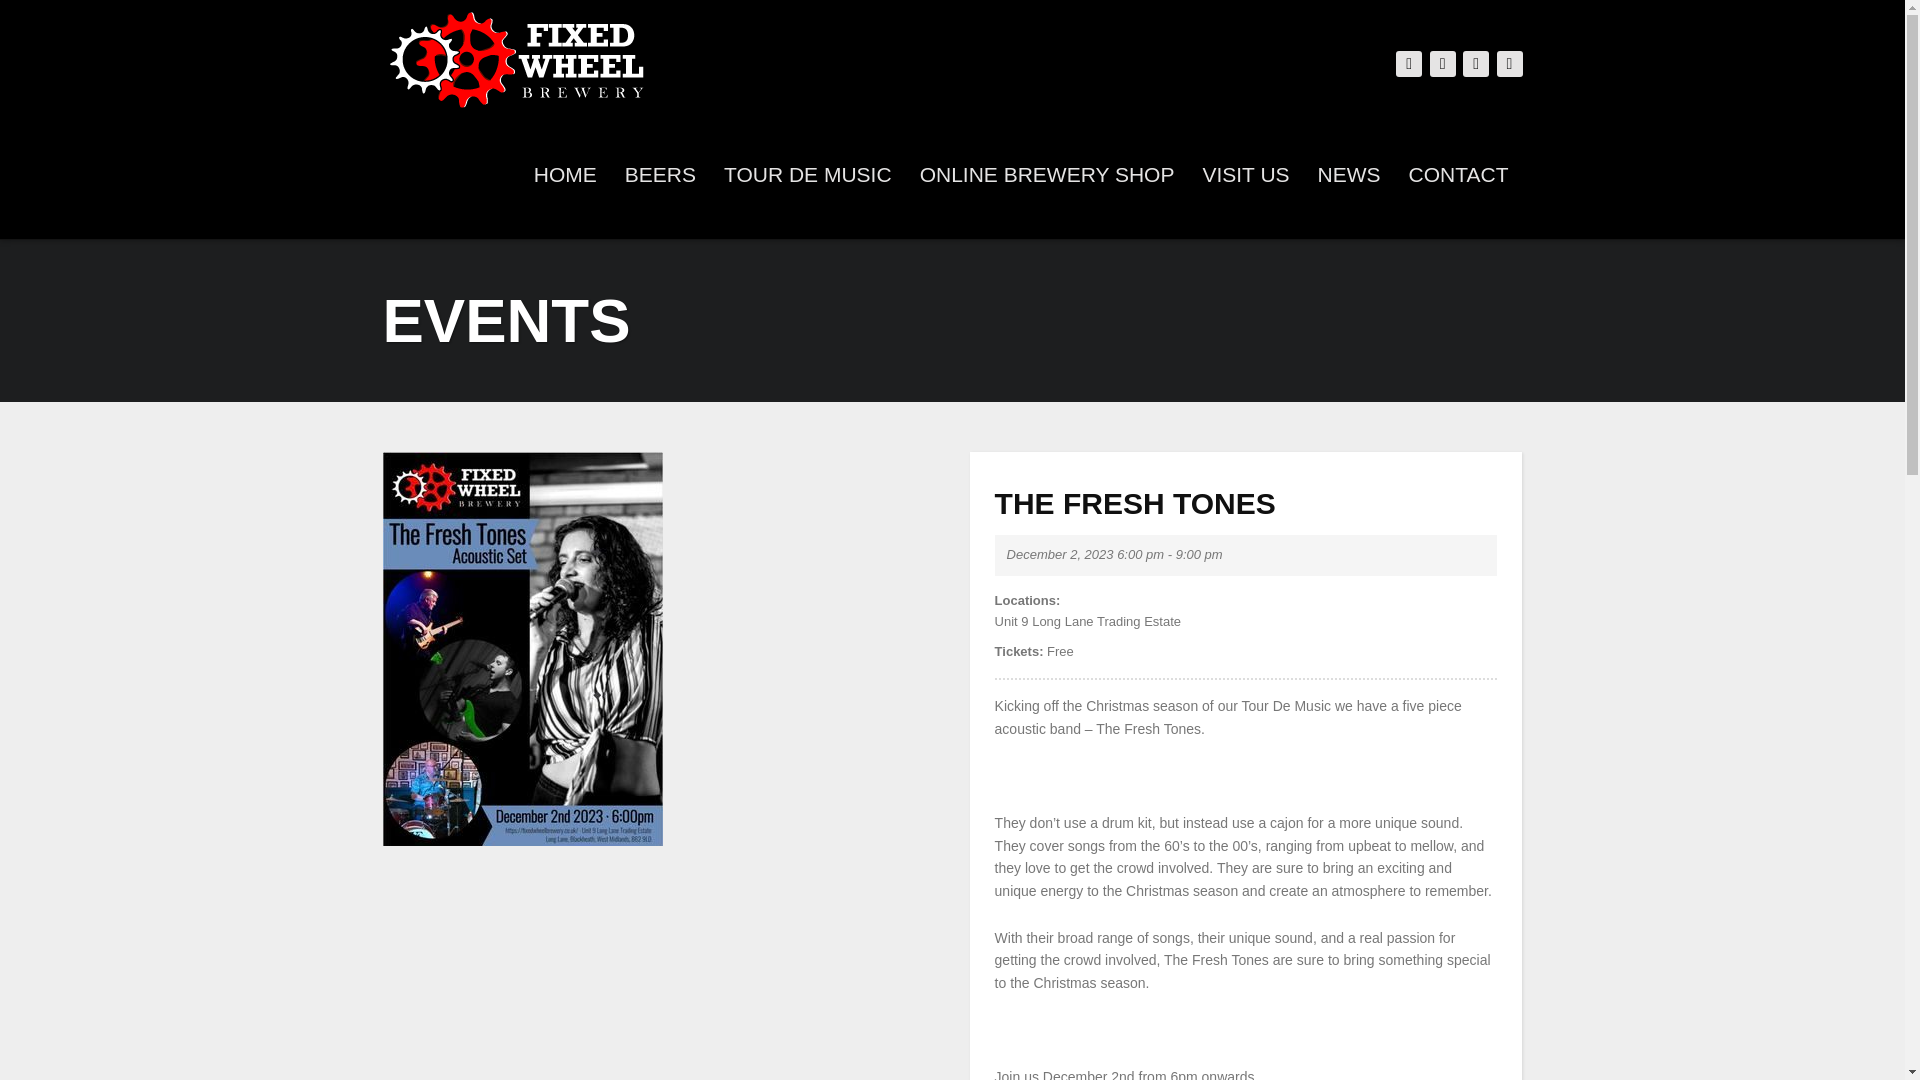 The image size is (1920, 1080). I want to click on NEWS, so click(1349, 174).